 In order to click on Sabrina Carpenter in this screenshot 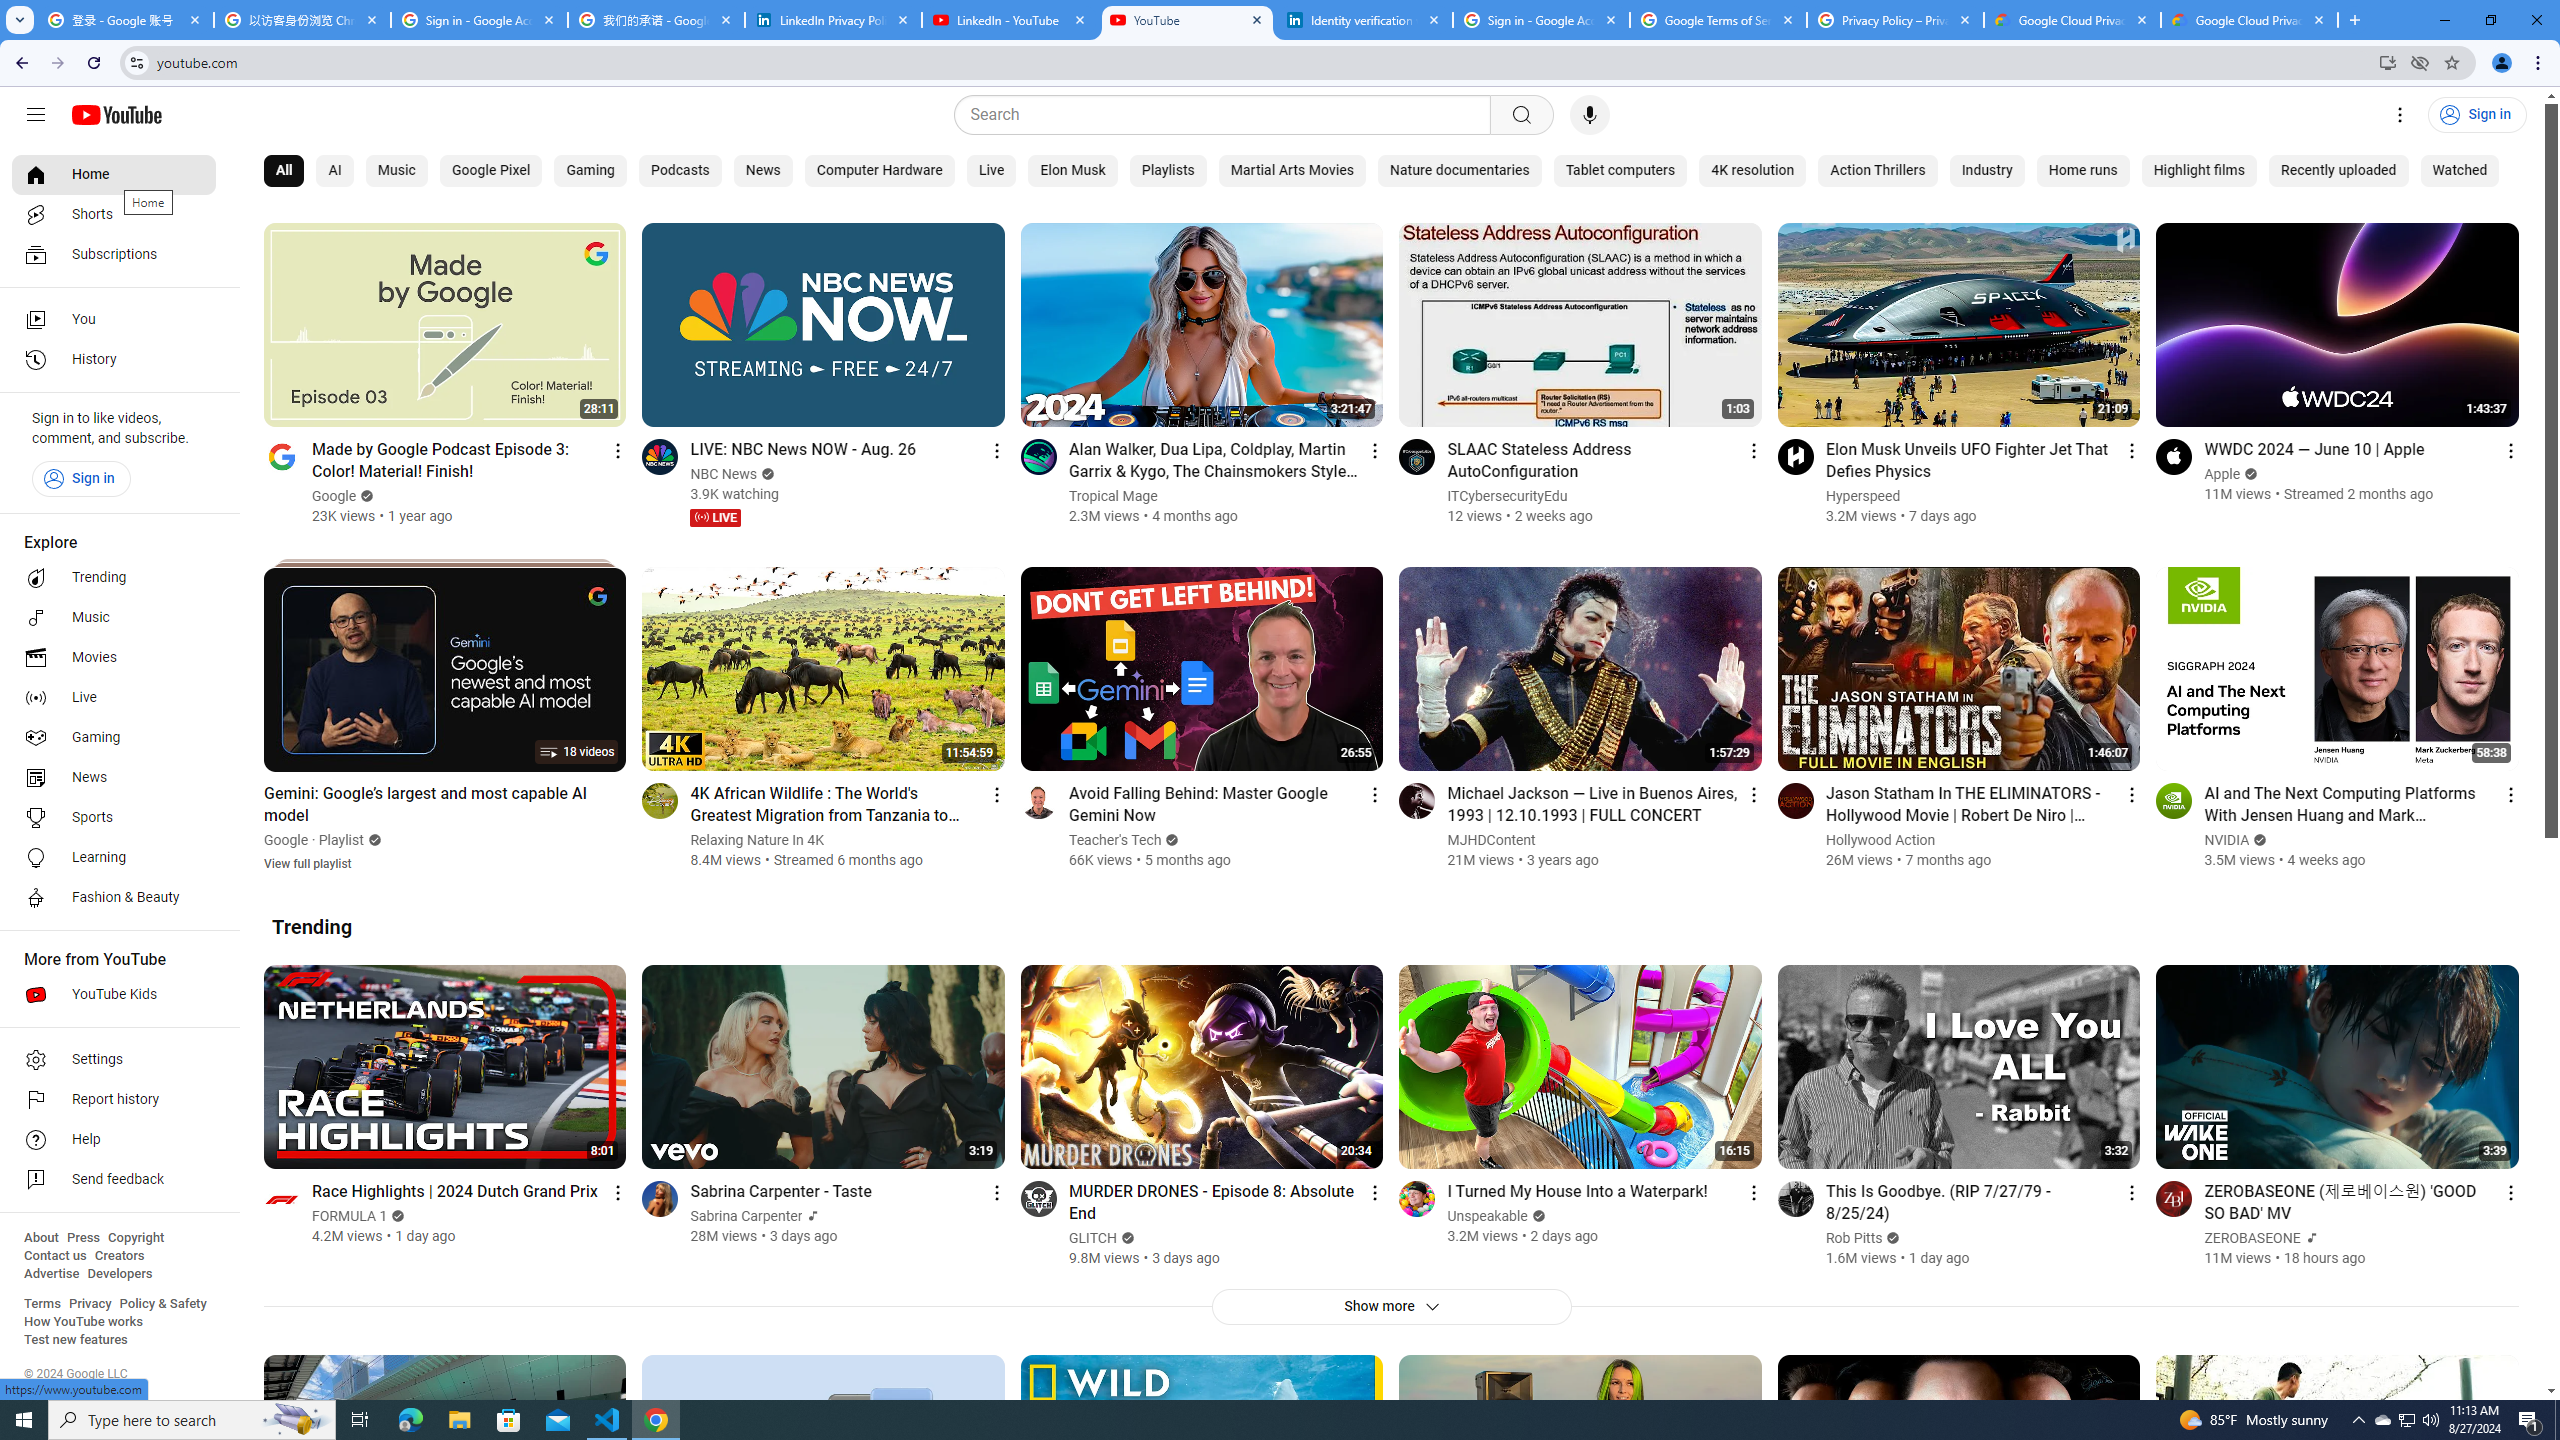, I will do `click(747, 1216)`.